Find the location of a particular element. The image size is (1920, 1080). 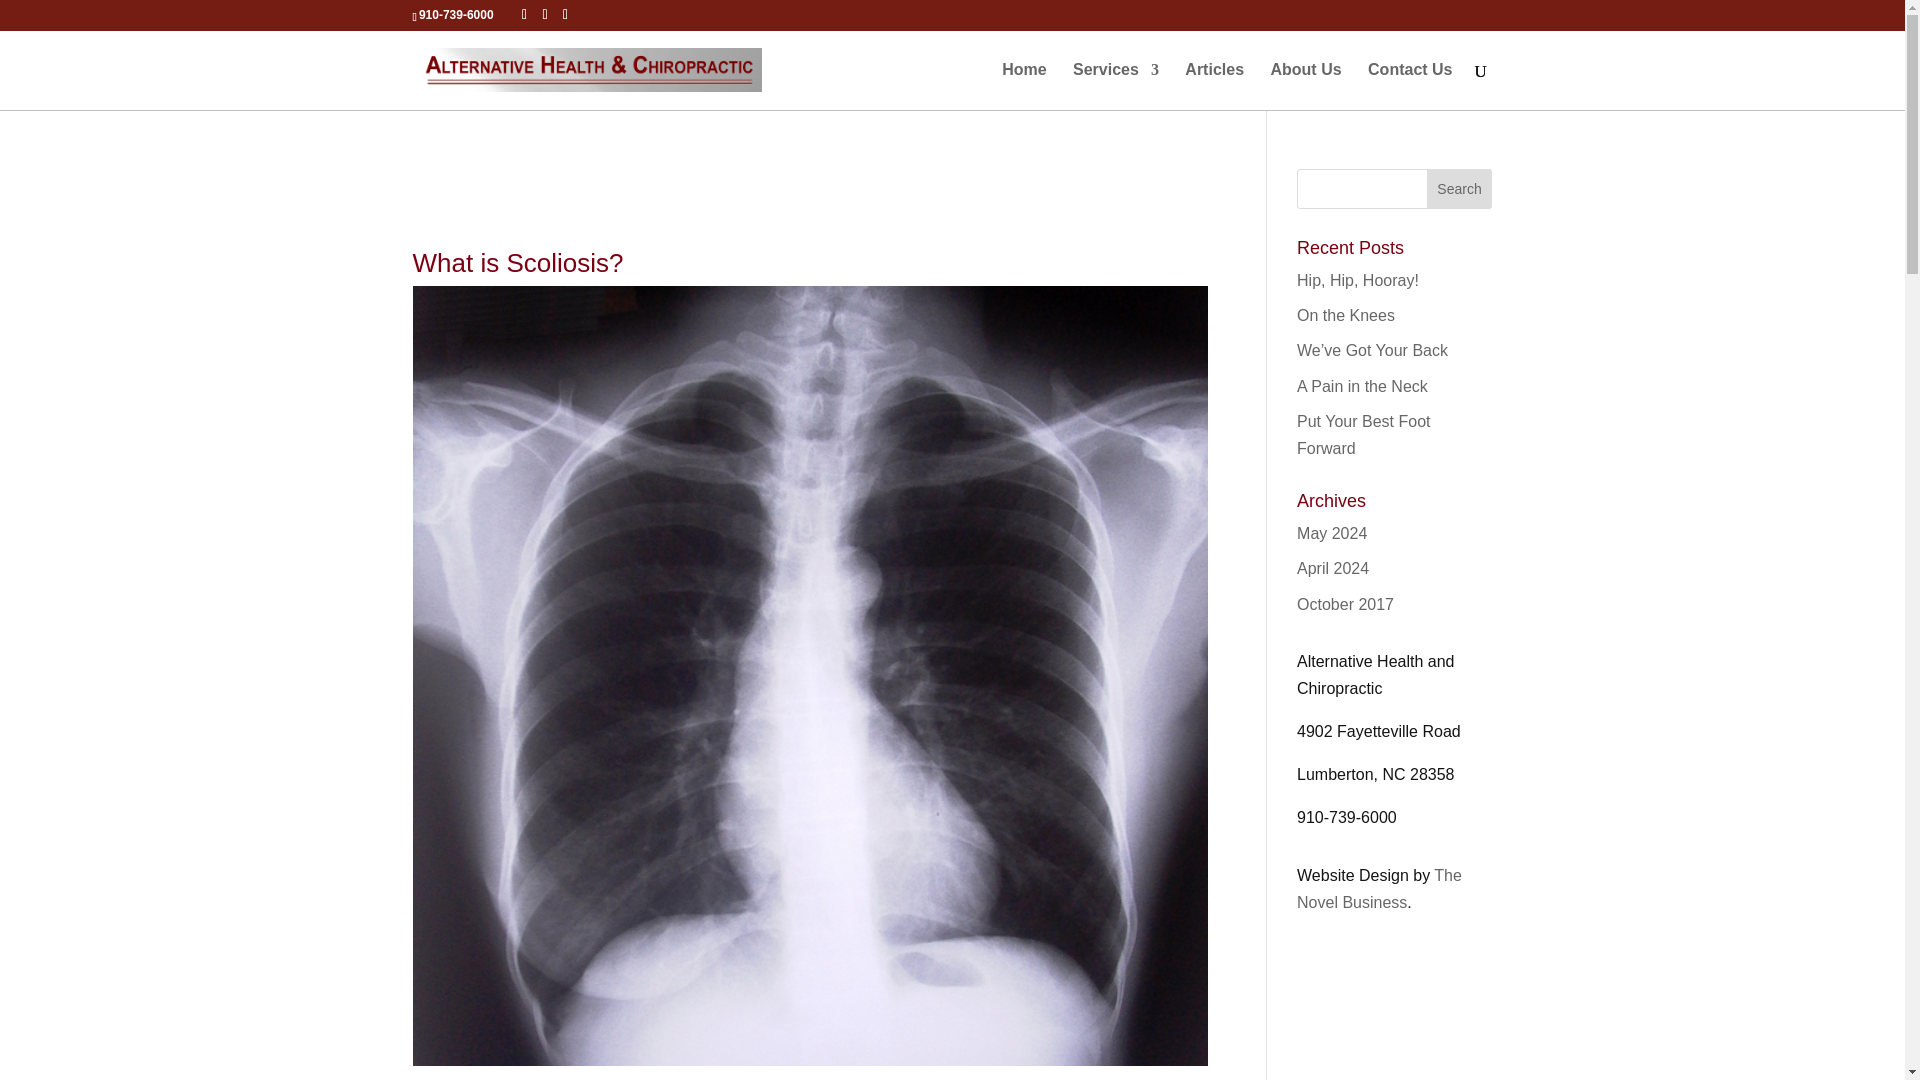

April 2024 is located at coordinates (1332, 568).